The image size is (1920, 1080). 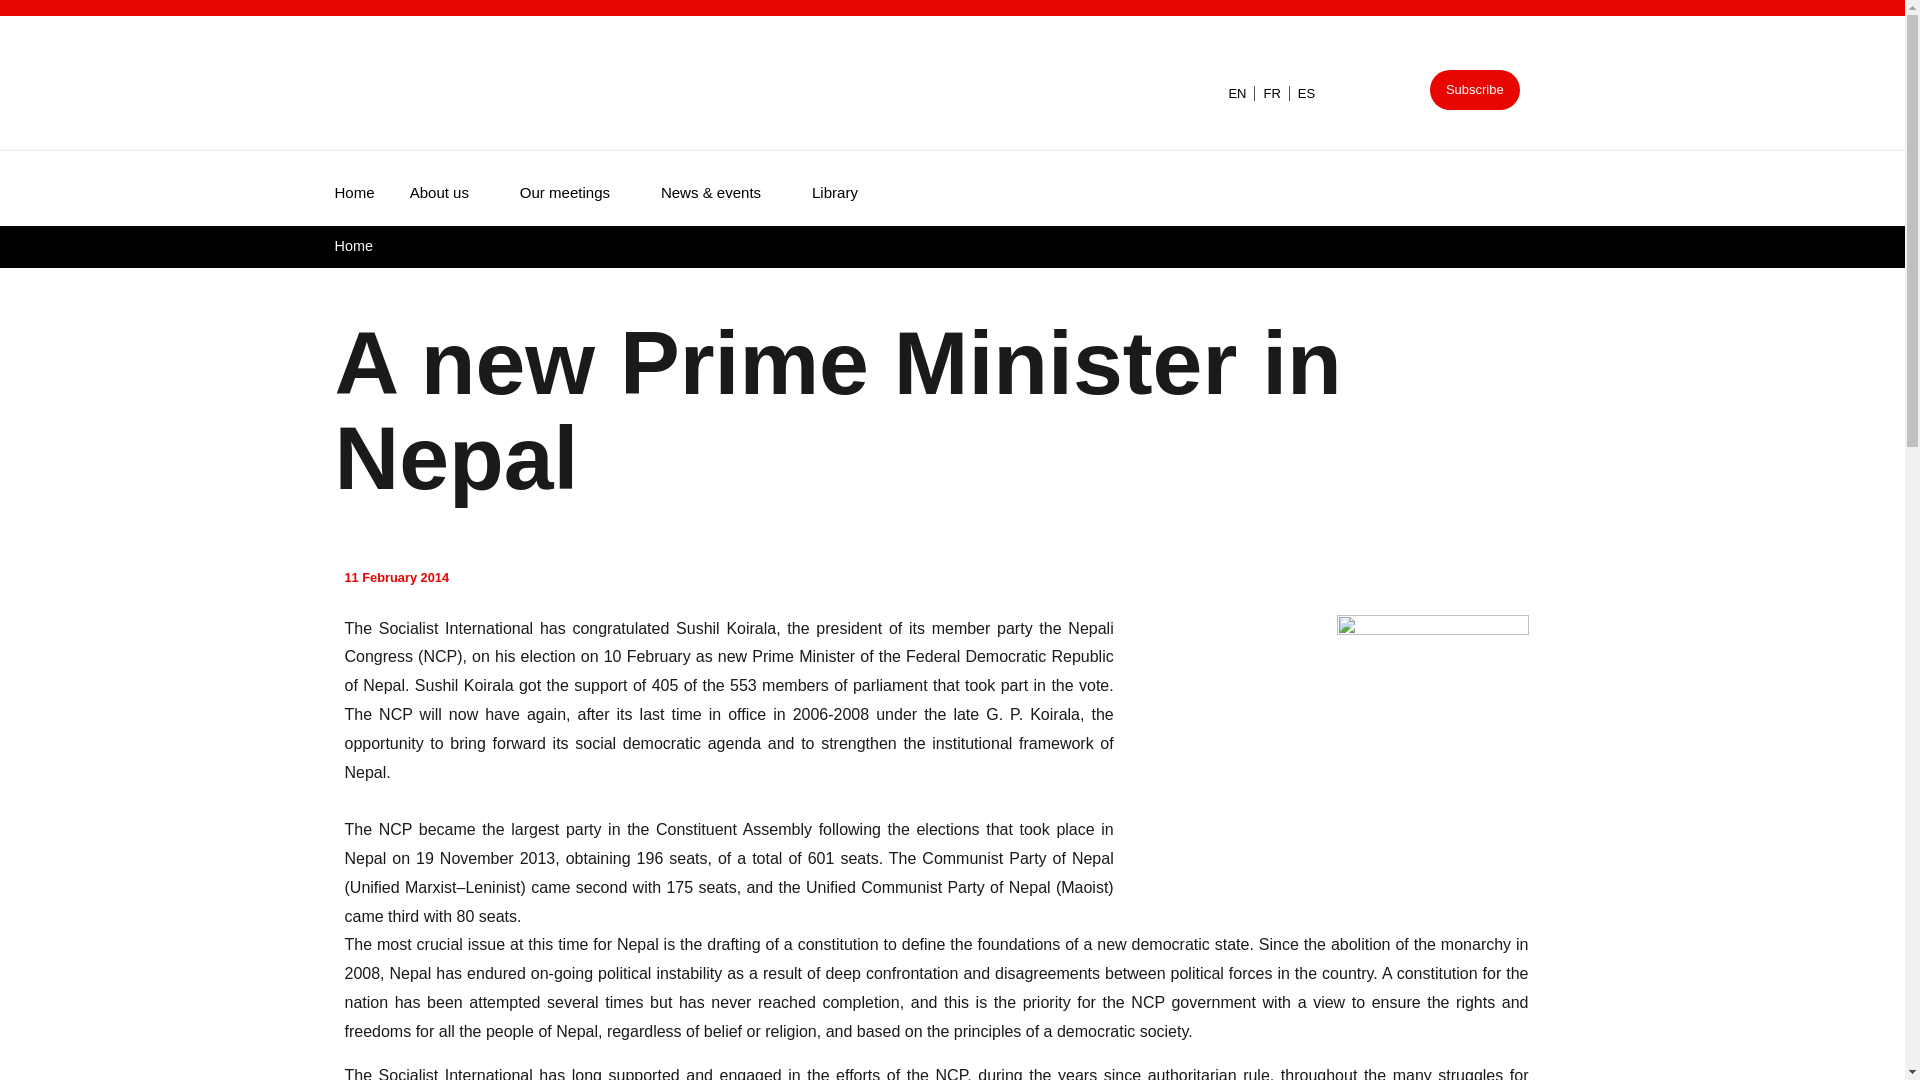 I want to click on Our meetings, so click(x=590, y=188).